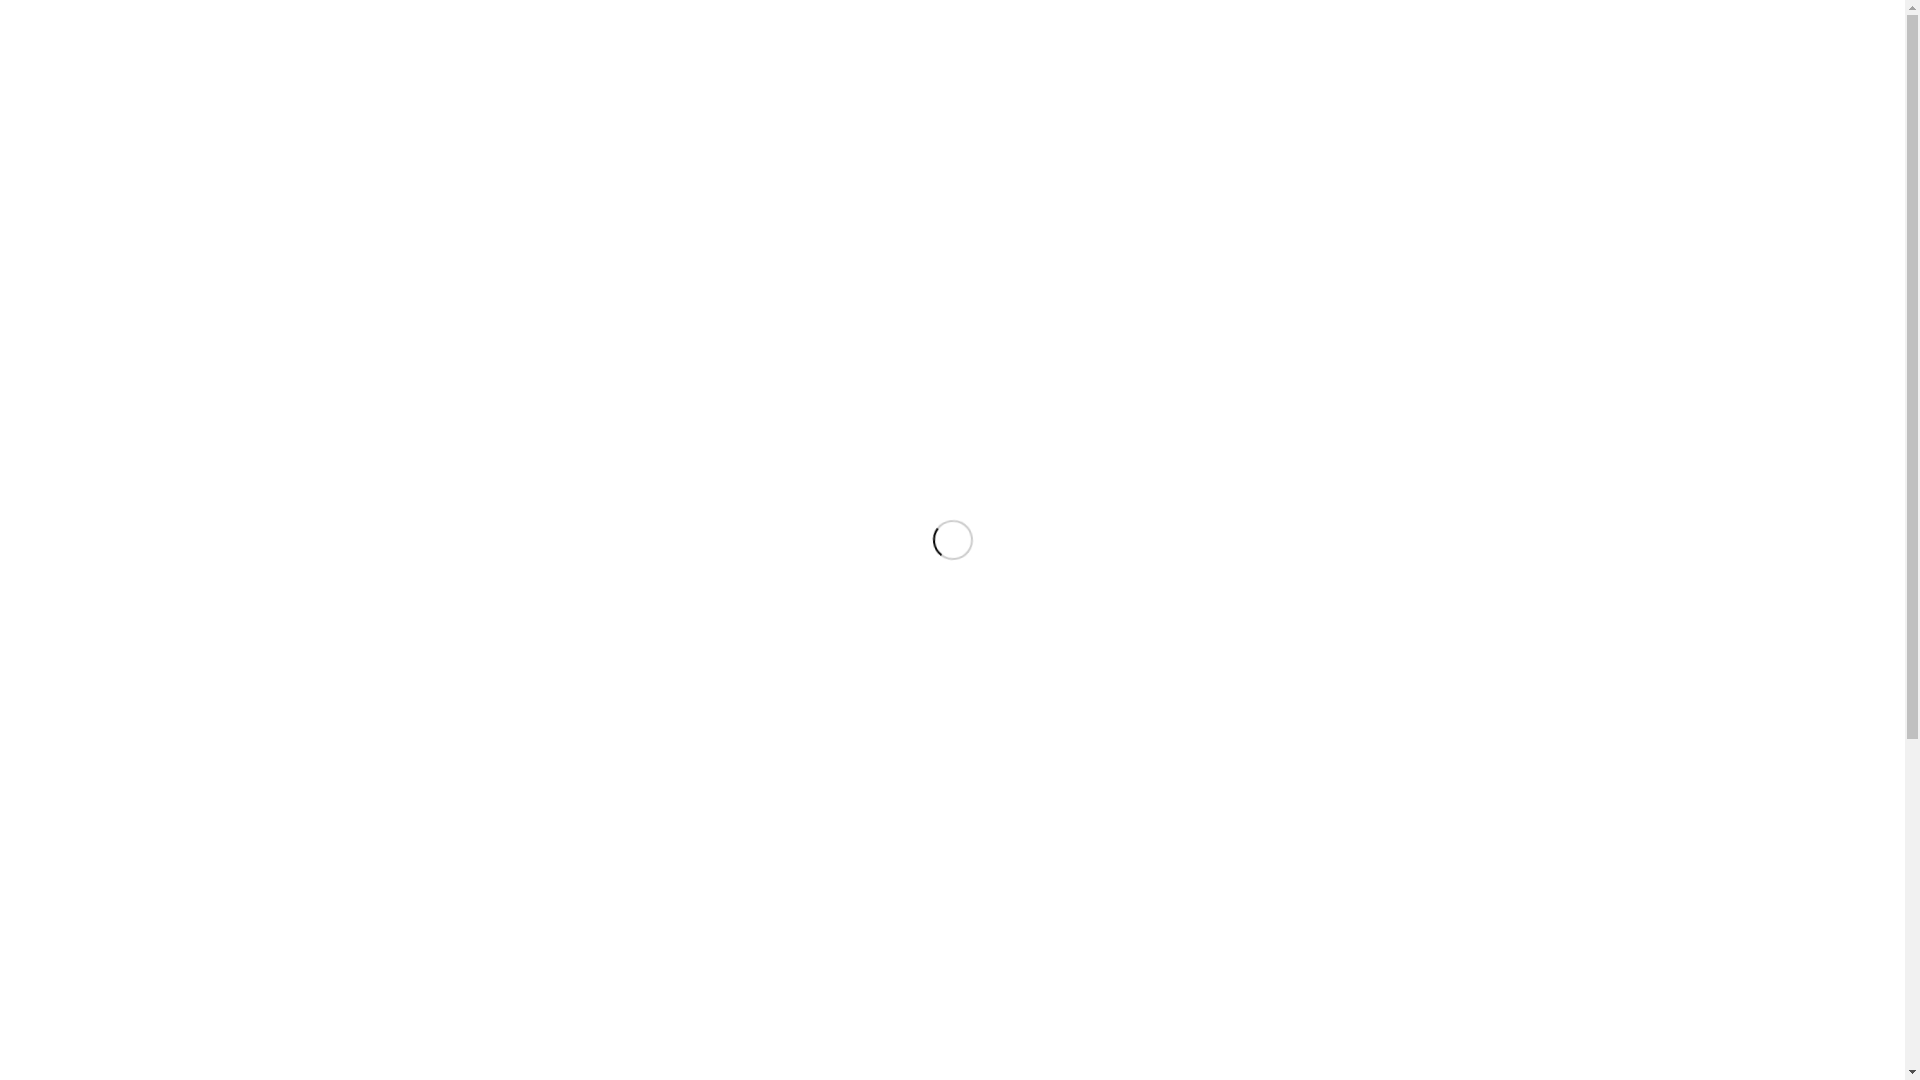  What do you see at coordinates (724, 742) in the screenshot?
I see `Caringal` at bounding box center [724, 742].